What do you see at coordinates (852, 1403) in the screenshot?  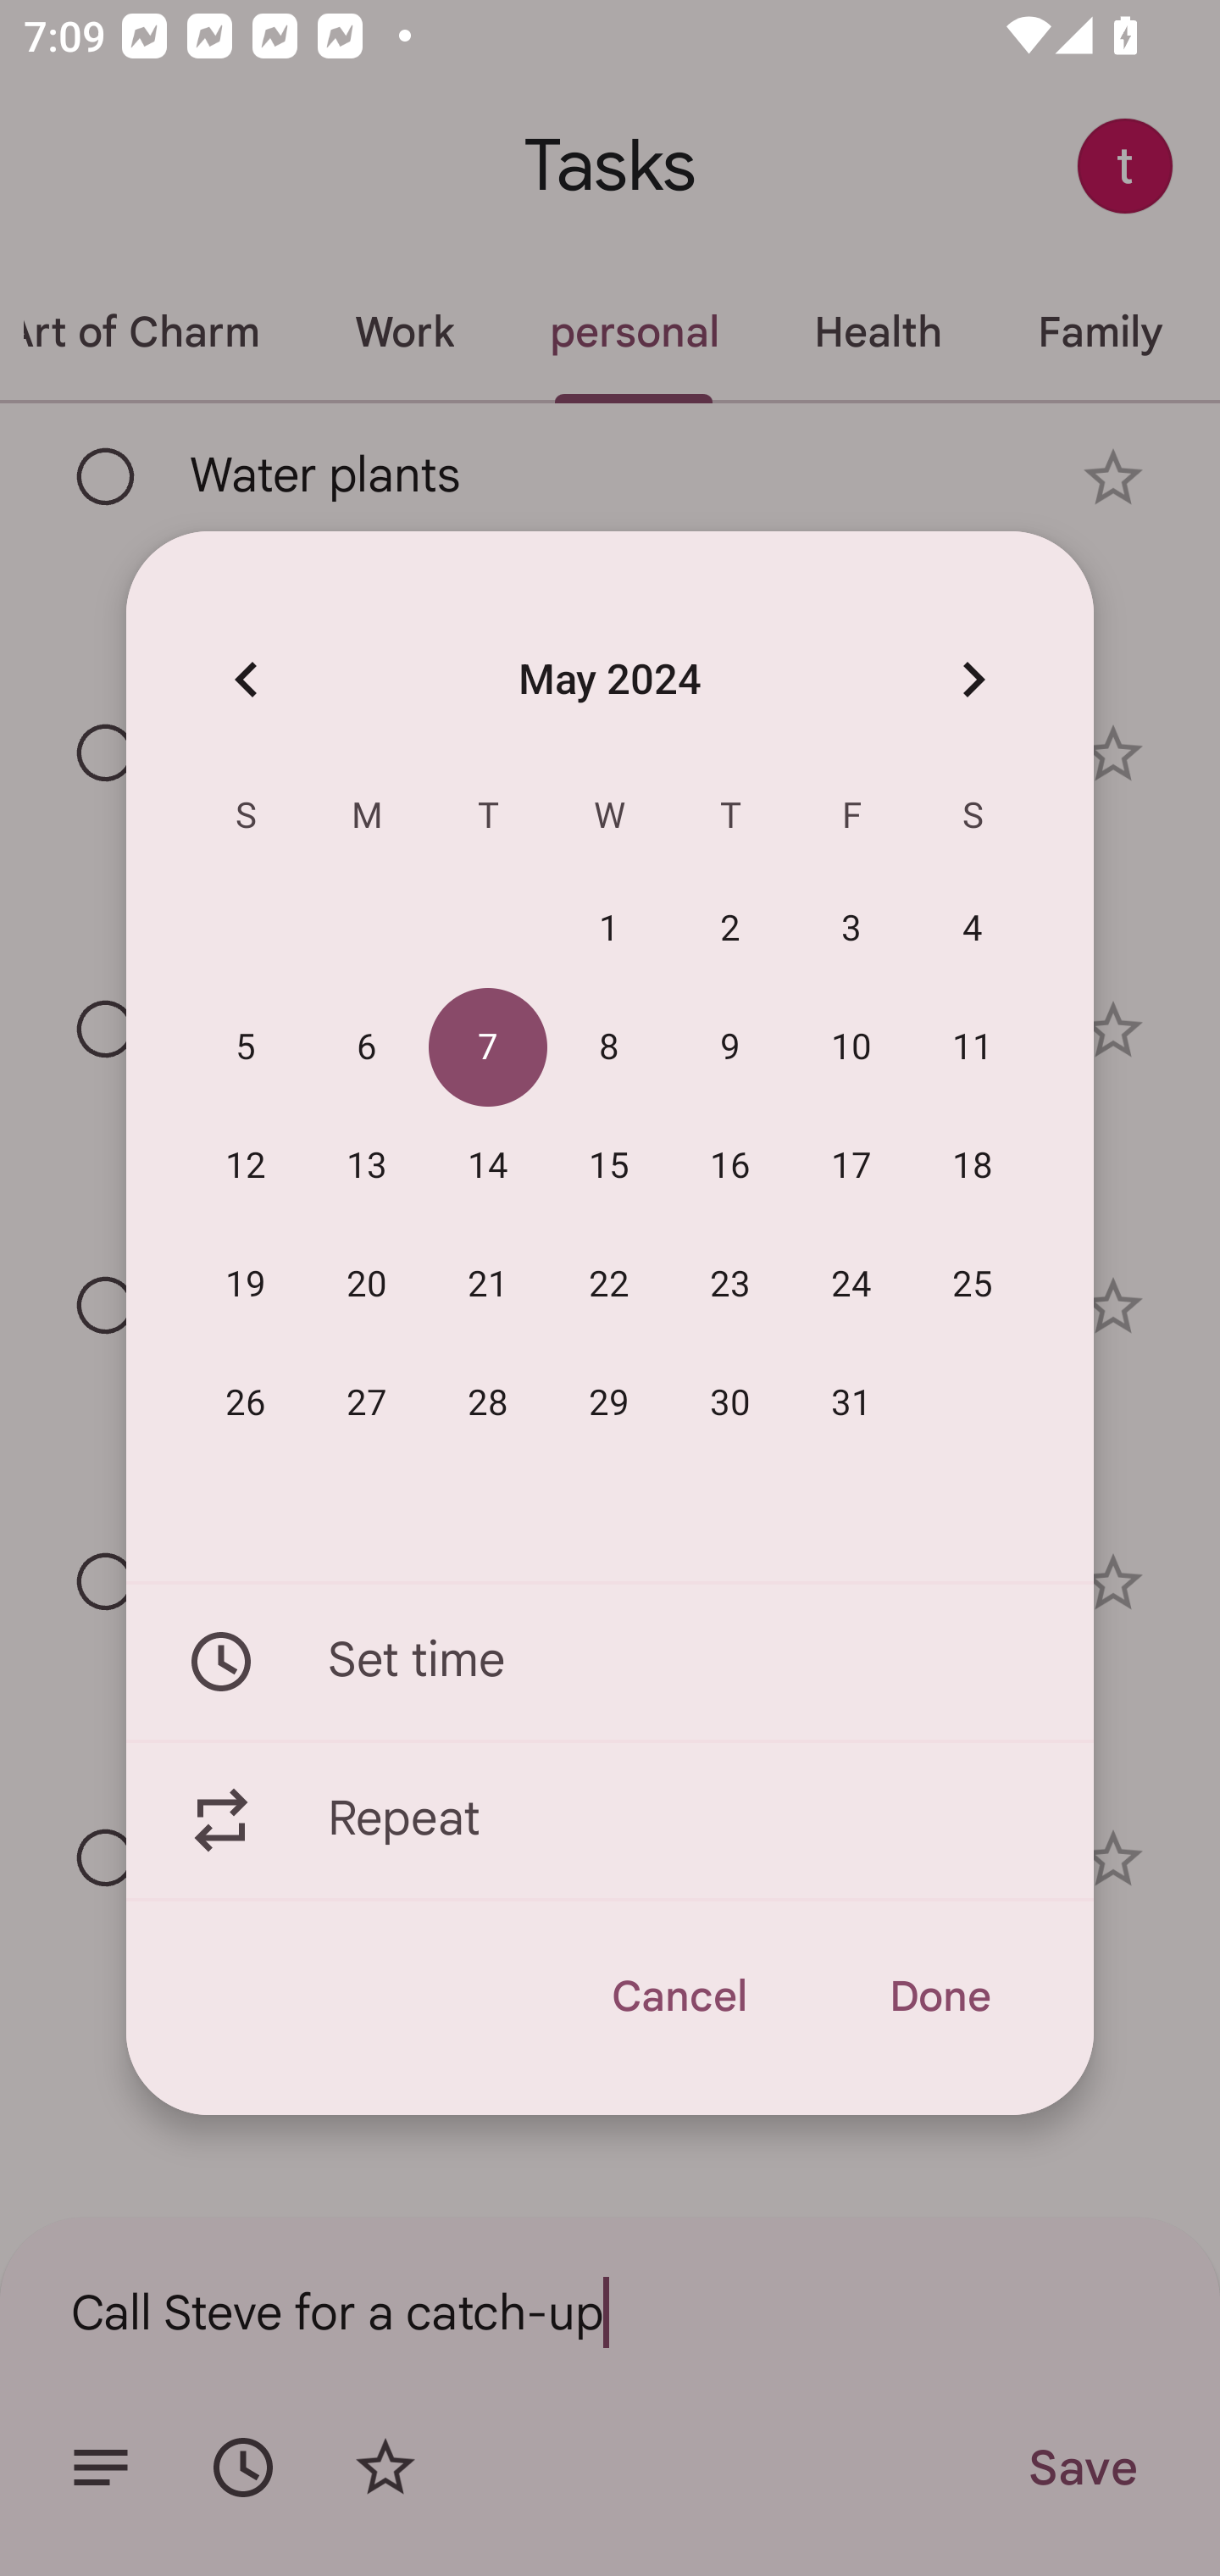 I see `31 31 May 2024` at bounding box center [852, 1403].